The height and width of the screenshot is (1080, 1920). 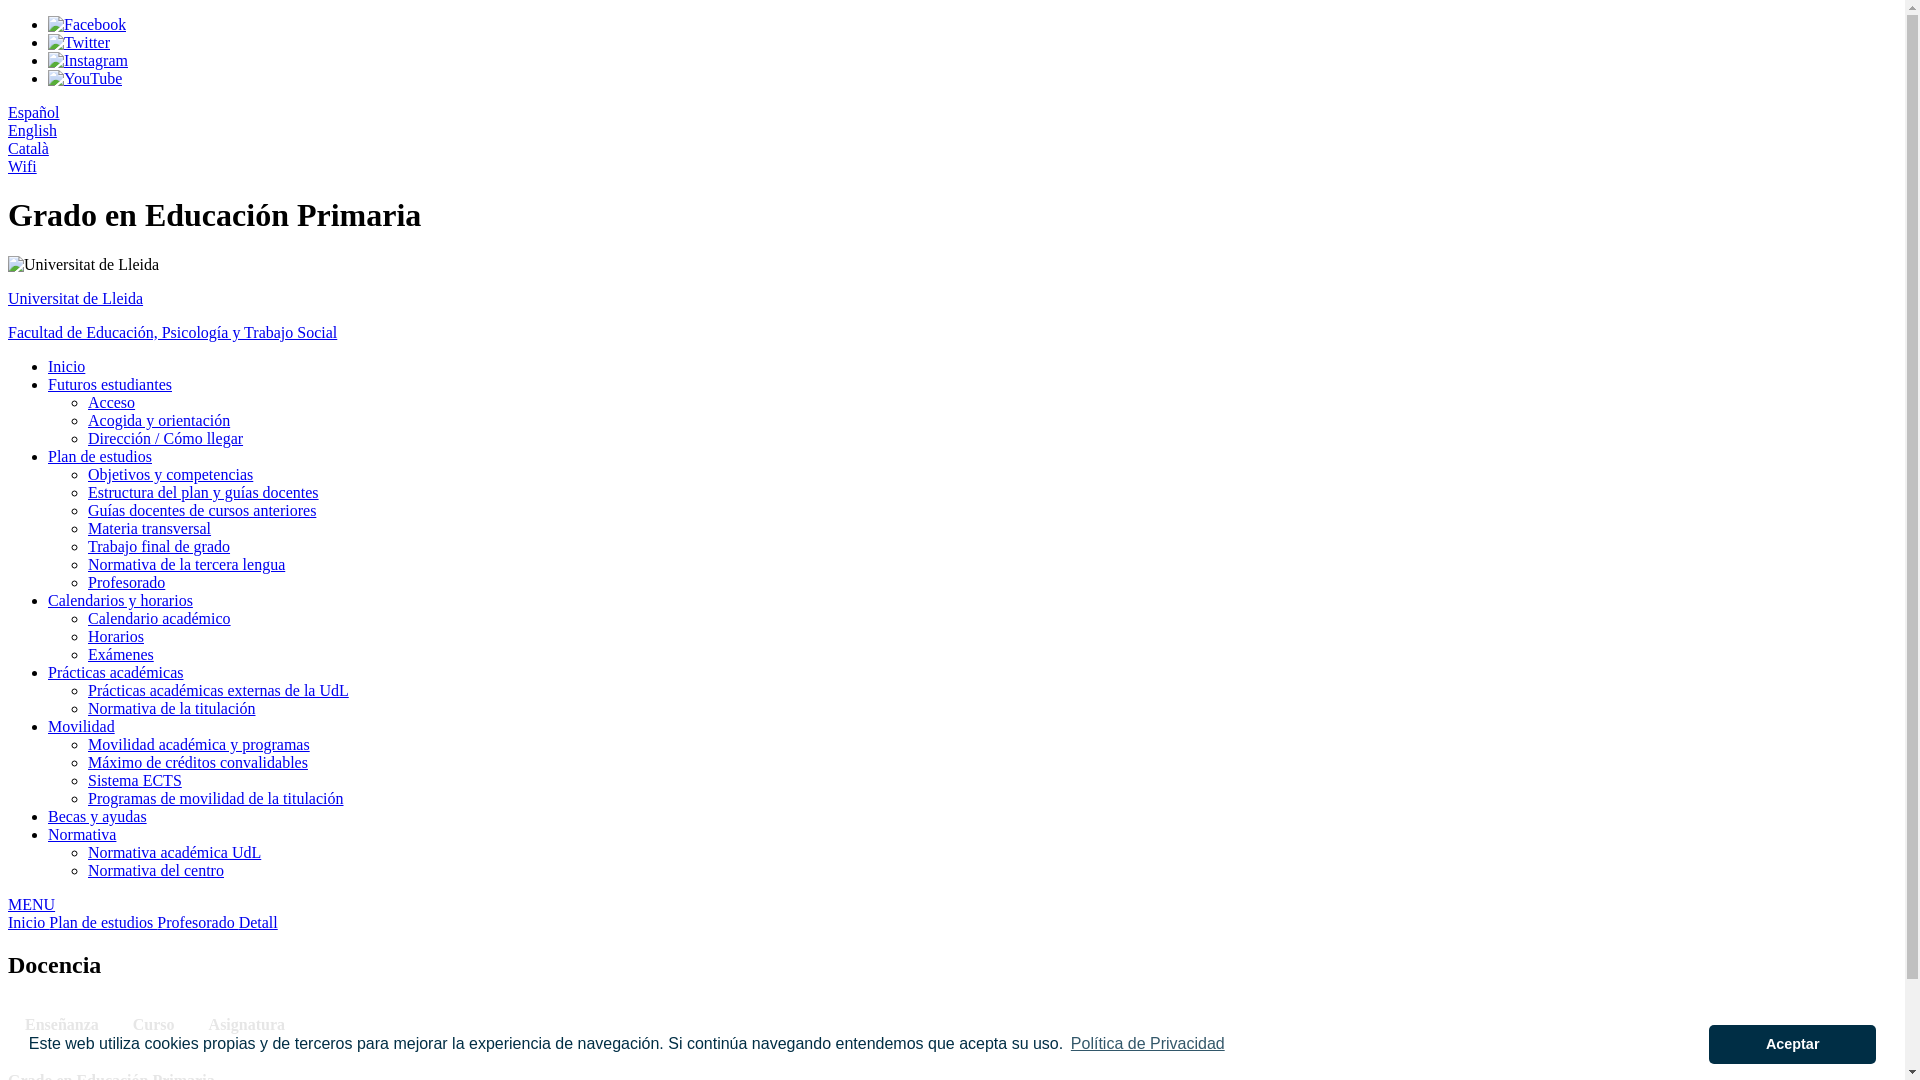 What do you see at coordinates (103, 922) in the screenshot?
I see `Plan de estudios` at bounding box center [103, 922].